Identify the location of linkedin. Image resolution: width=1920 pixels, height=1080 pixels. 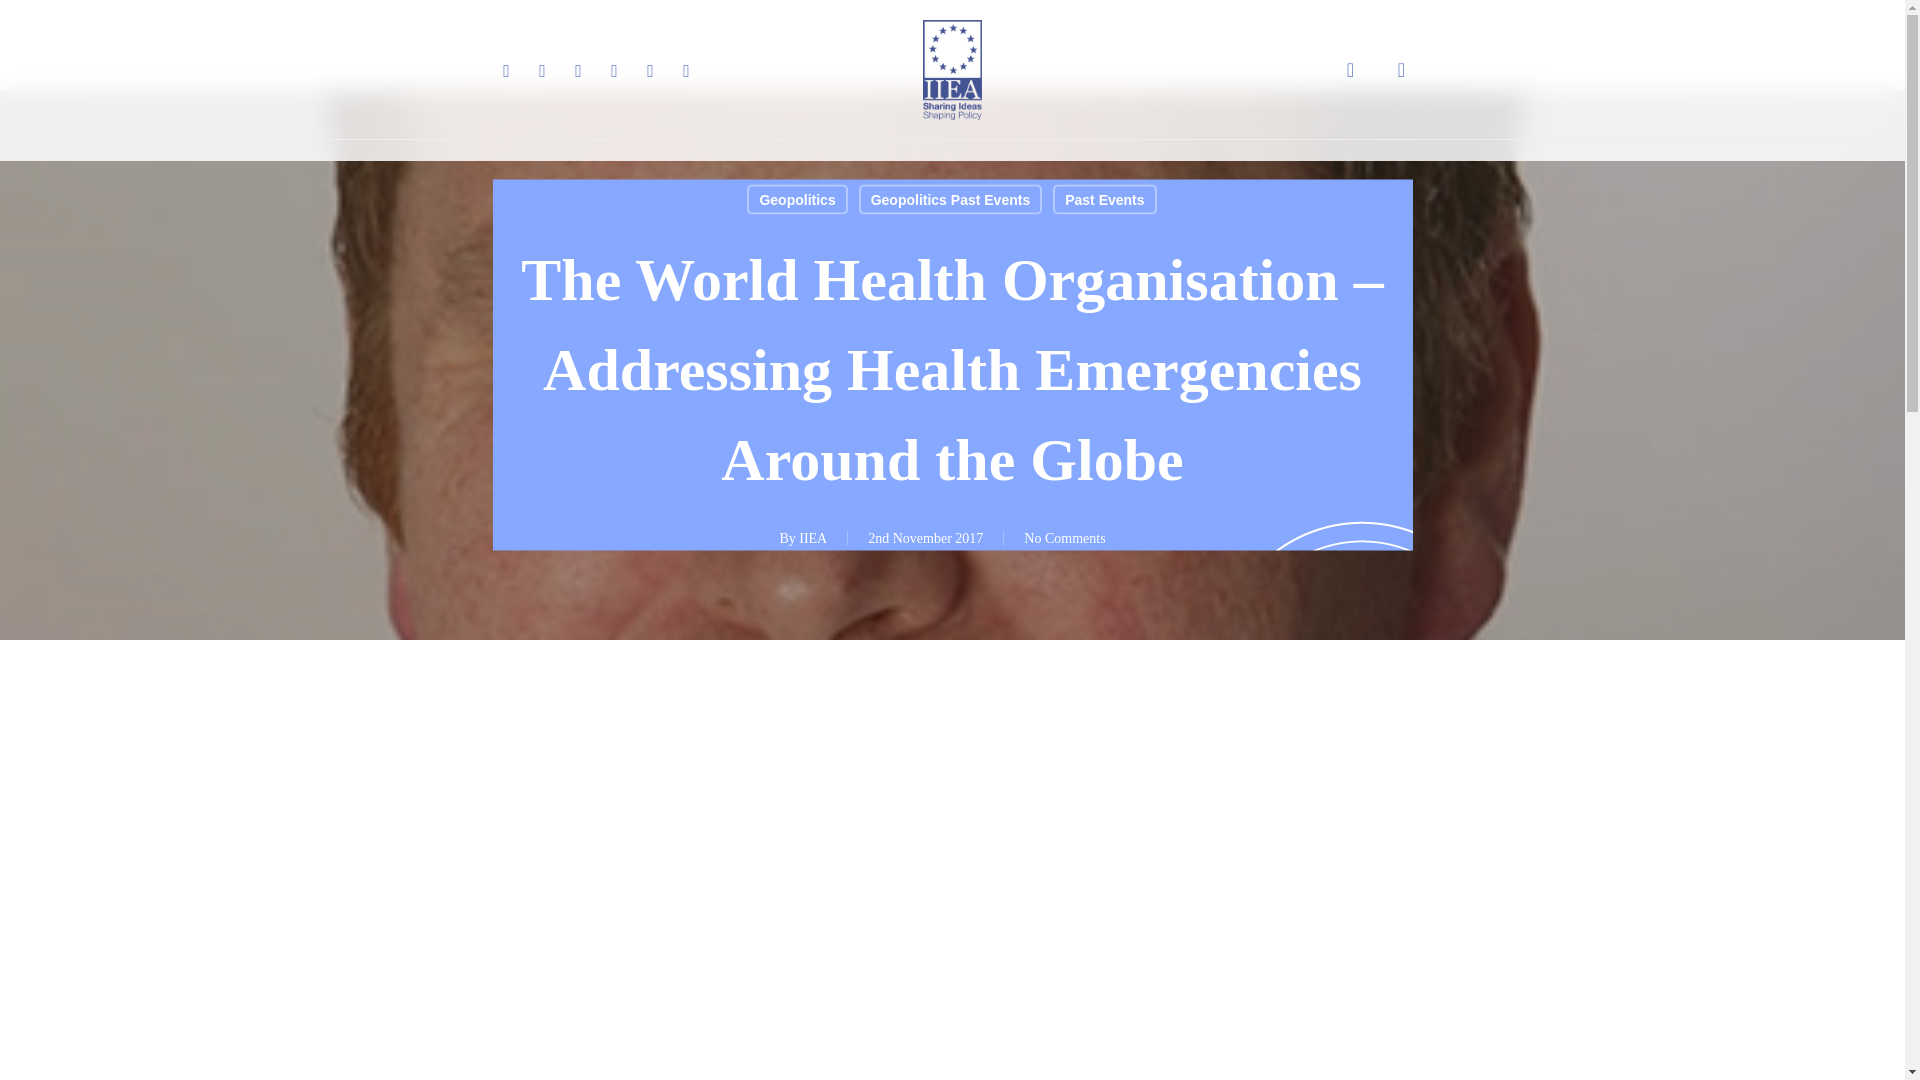
(578, 70).